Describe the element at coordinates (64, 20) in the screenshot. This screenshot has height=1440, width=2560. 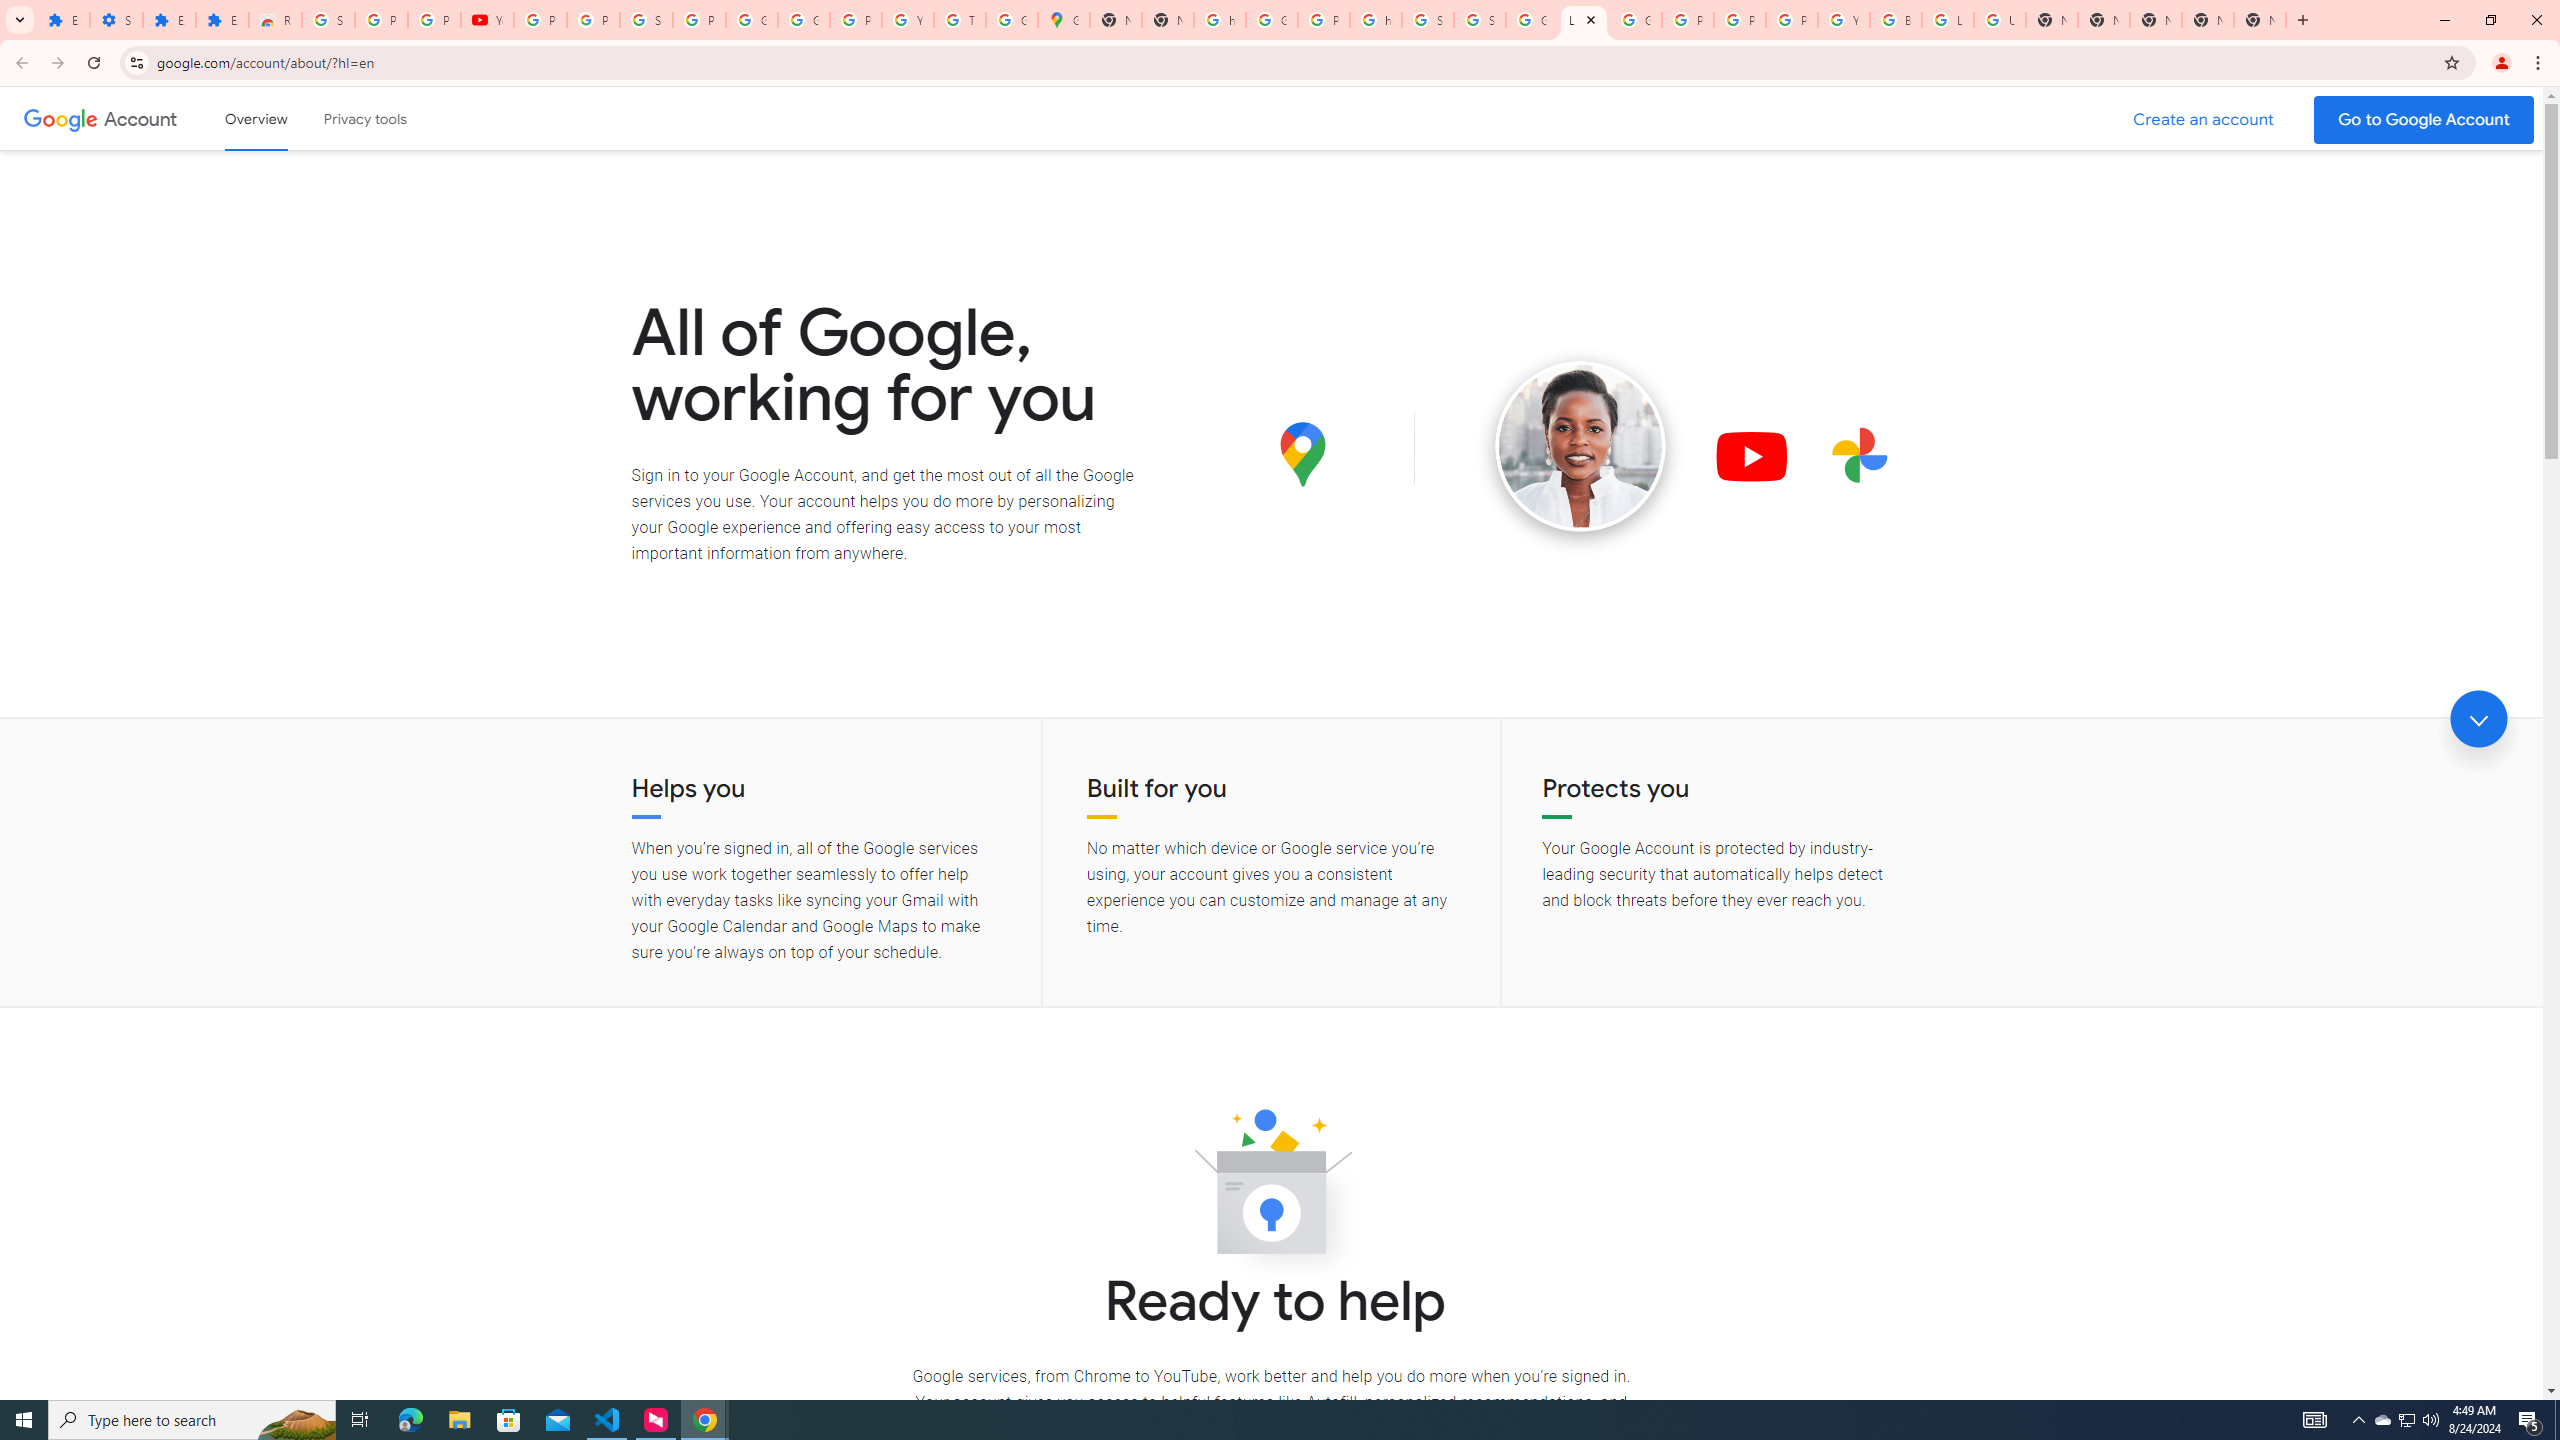
I see `Extensions` at that location.